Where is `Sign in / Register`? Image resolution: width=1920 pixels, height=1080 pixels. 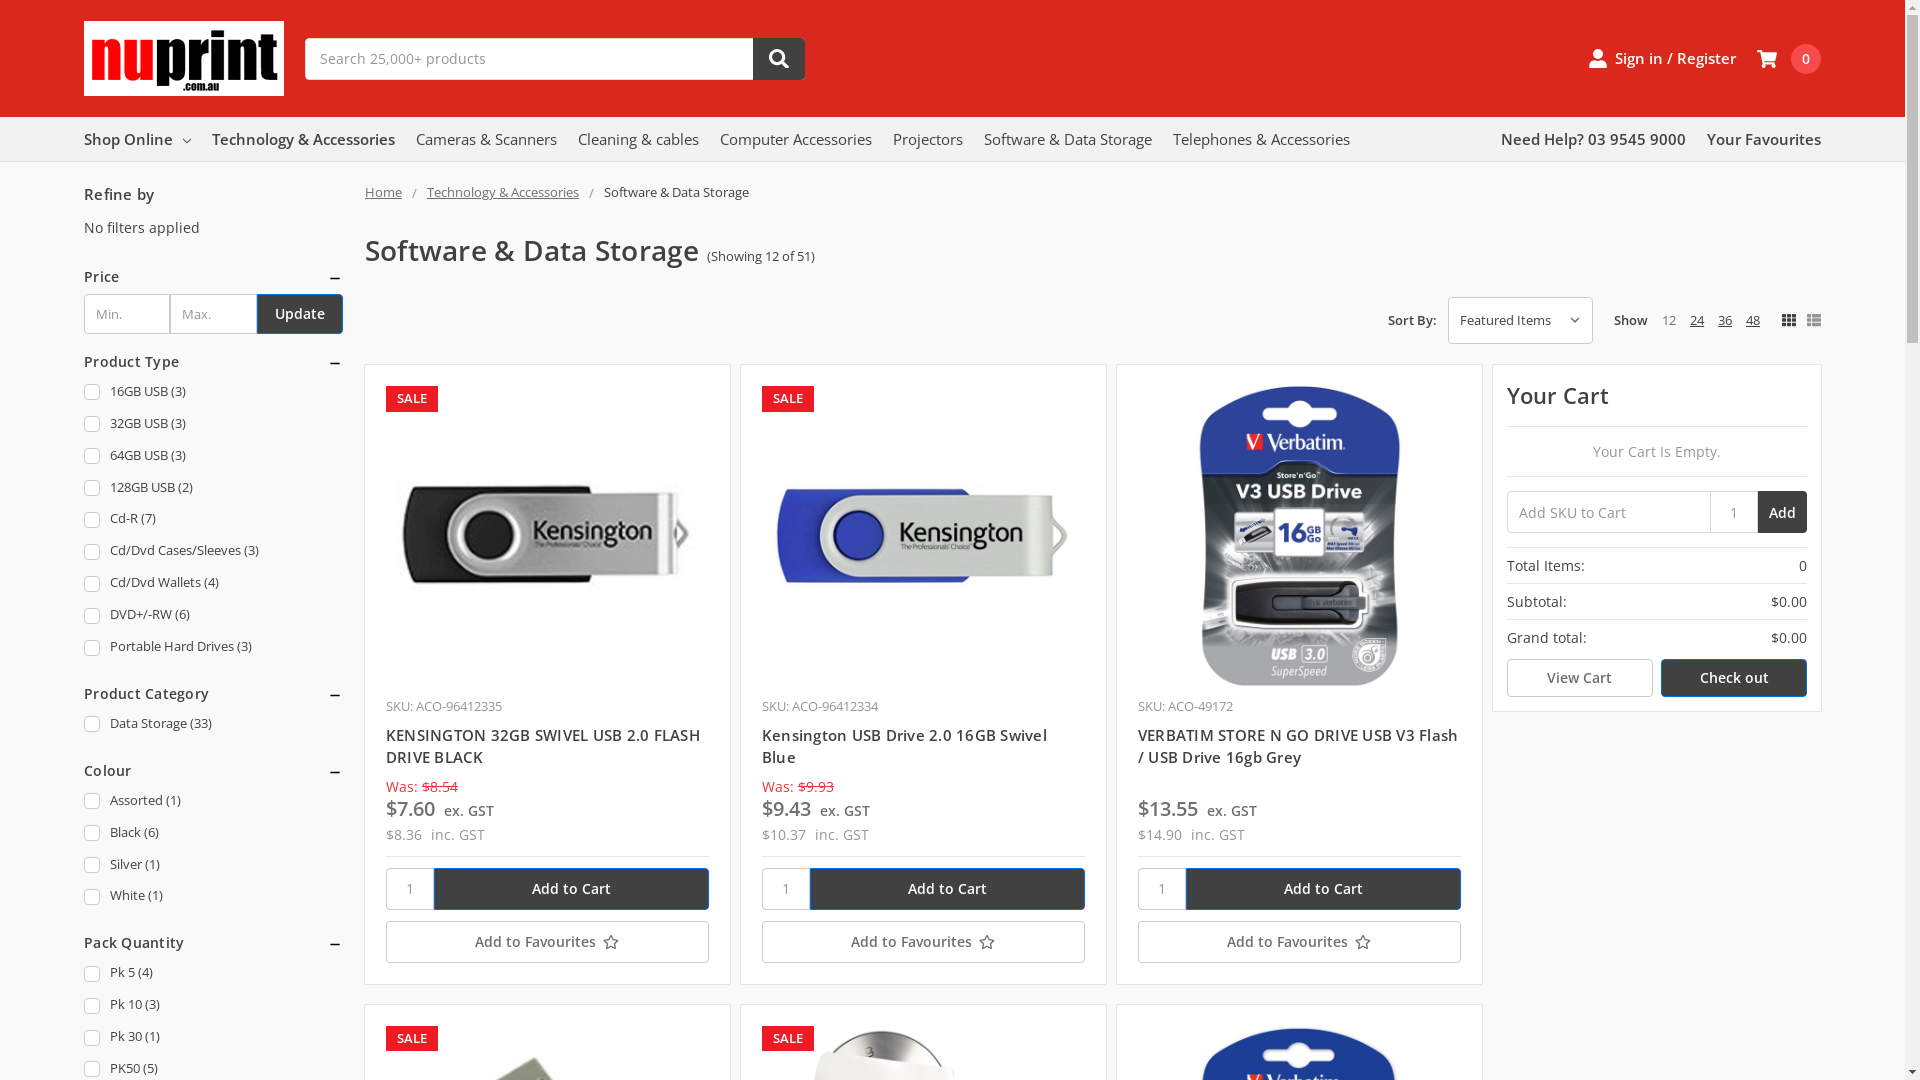 Sign in / Register is located at coordinates (1662, 58).